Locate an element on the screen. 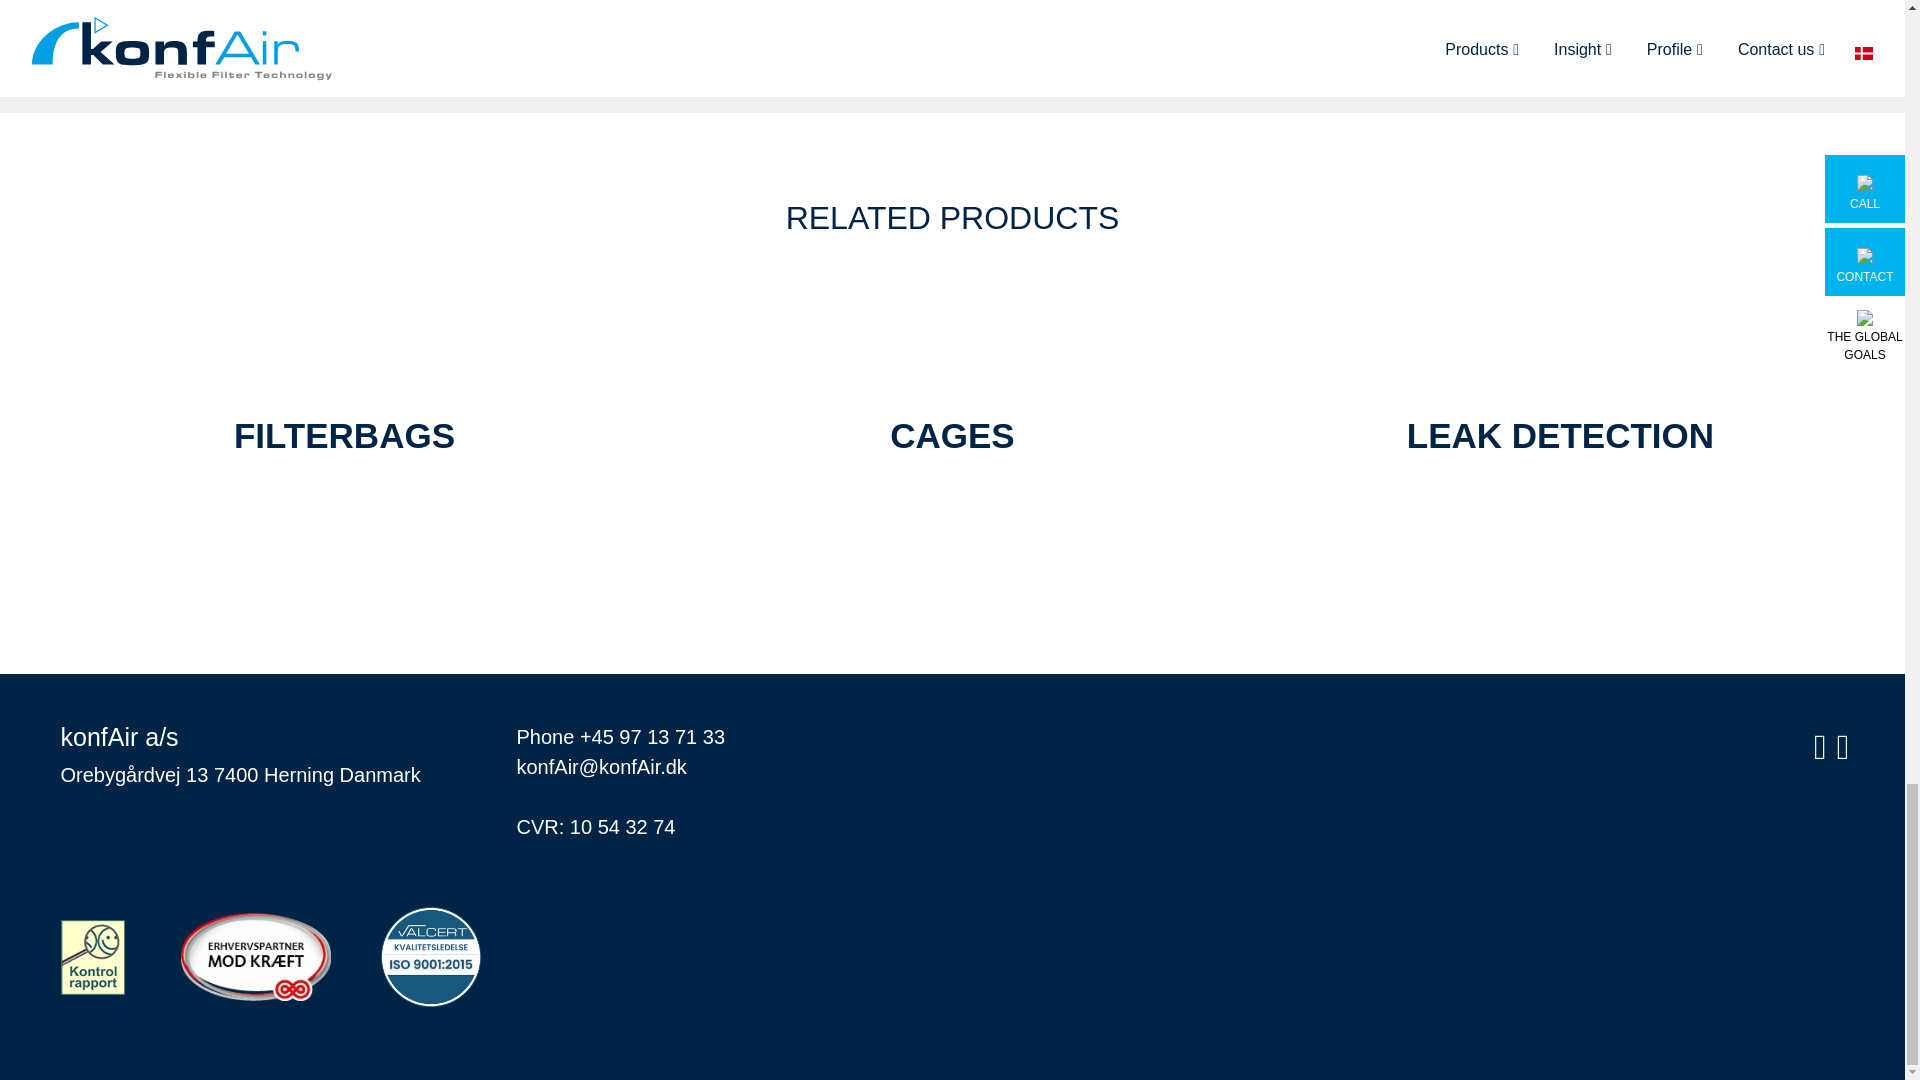  SEND MESSAGE is located at coordinates (1353, 49).